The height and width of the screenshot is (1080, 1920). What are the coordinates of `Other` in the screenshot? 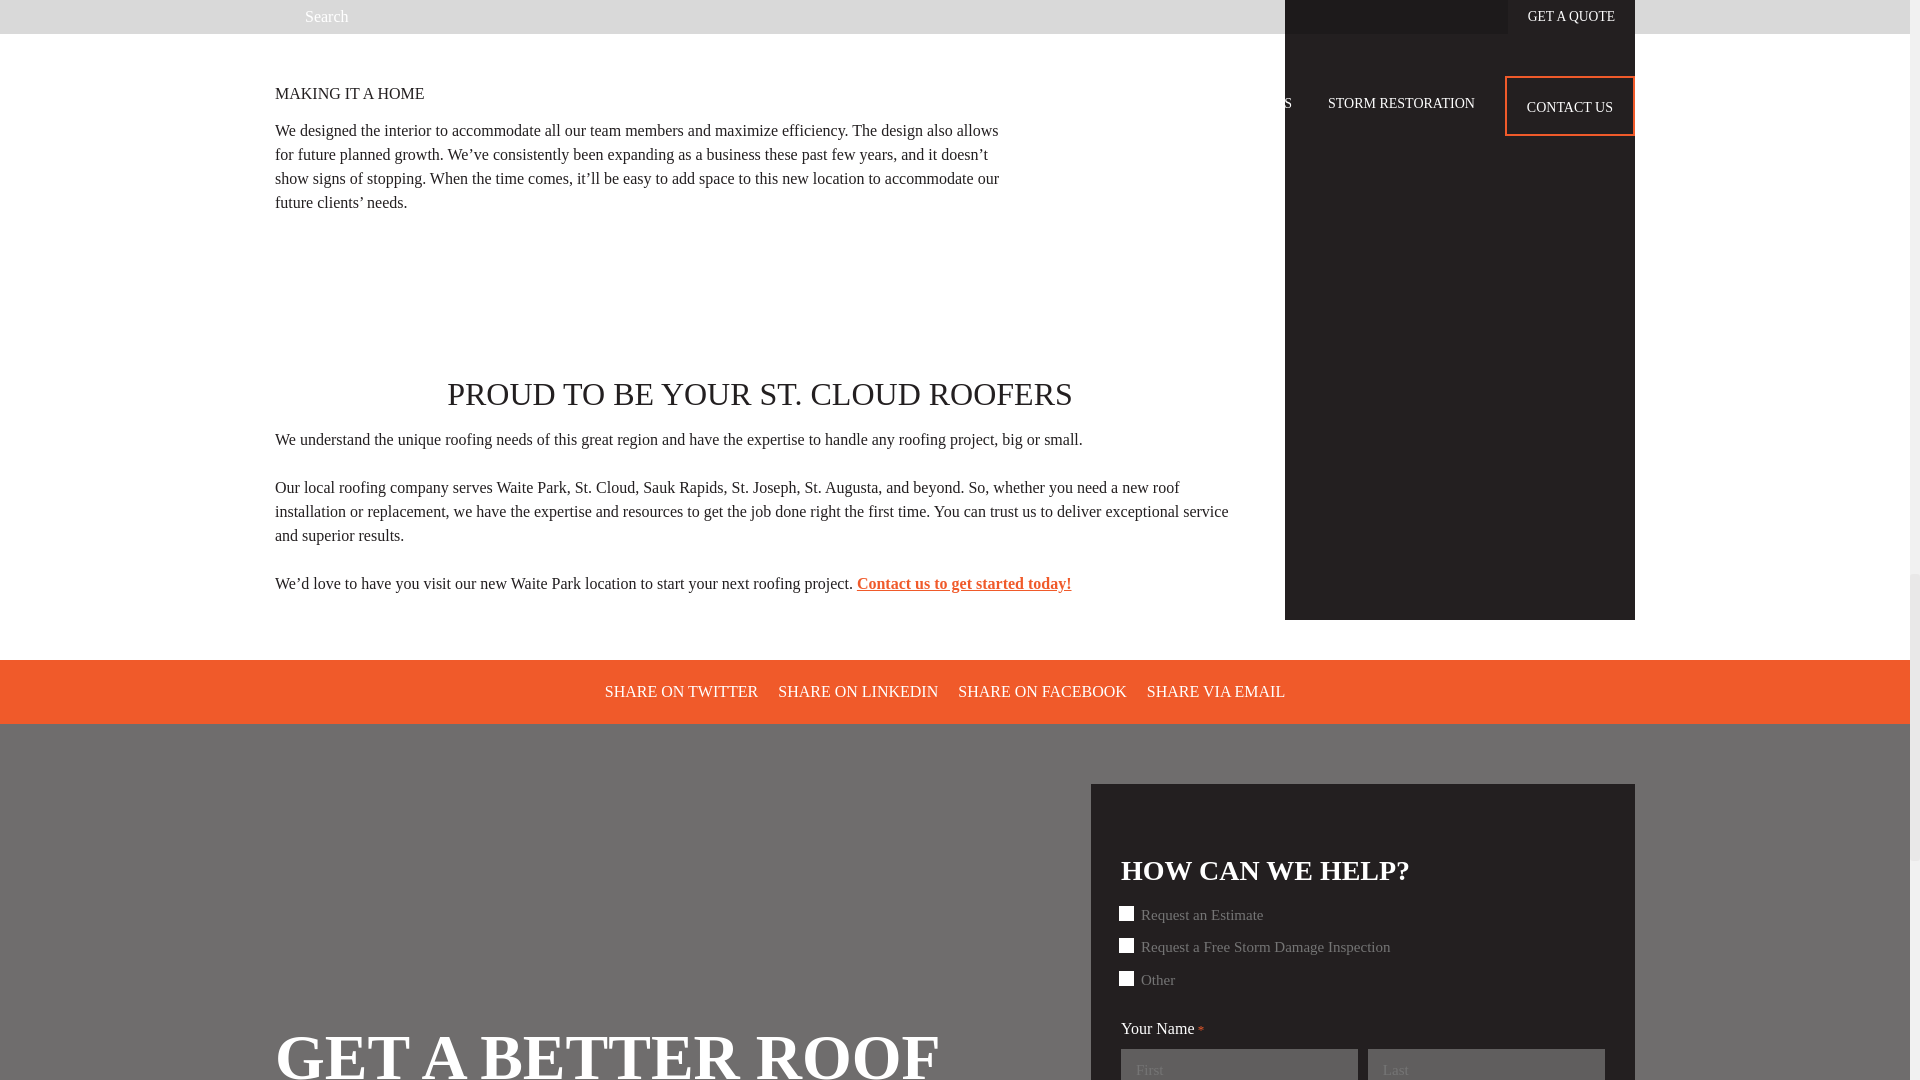 It's located at (1130, 978).